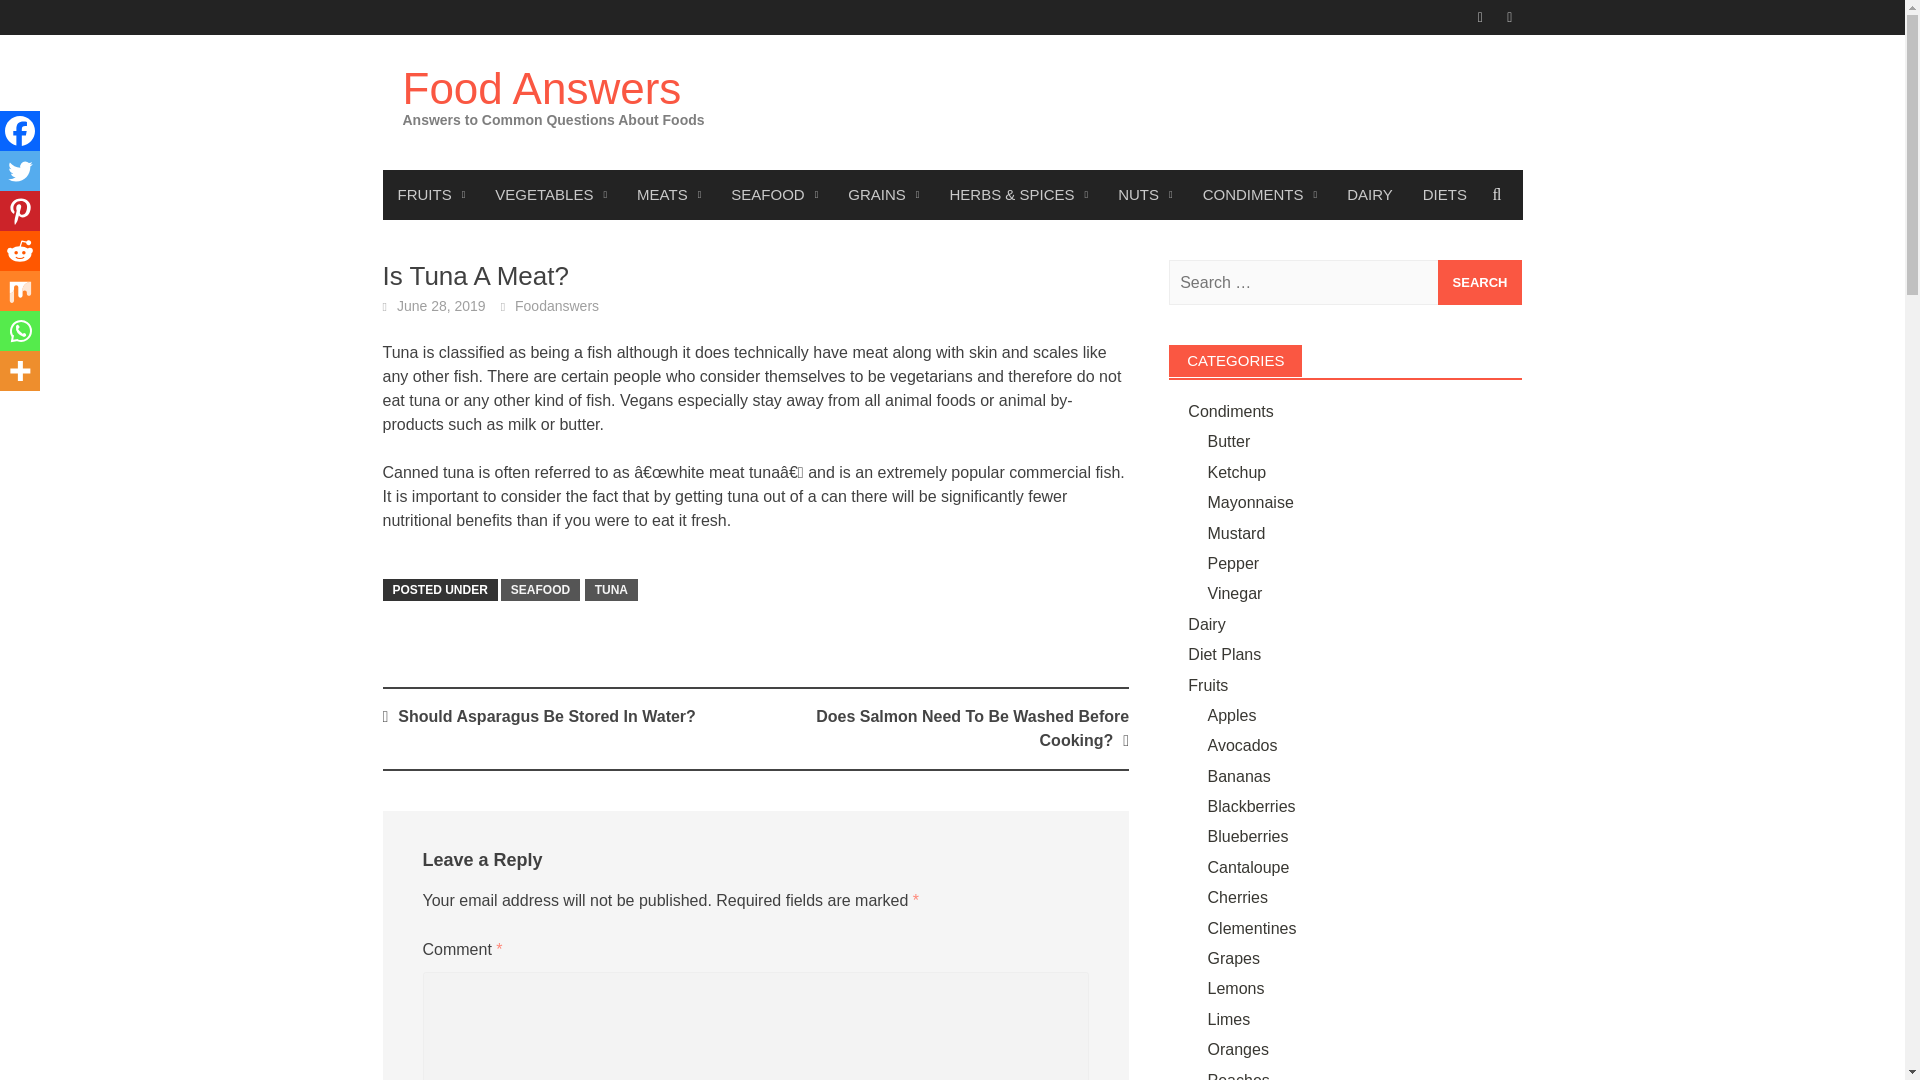 The height and width of the screenshot is (1080, 1920). What do you see at coordinates (20, 211) in the screenshot?
I see `Pinterest` at bounding box center [20, 211].